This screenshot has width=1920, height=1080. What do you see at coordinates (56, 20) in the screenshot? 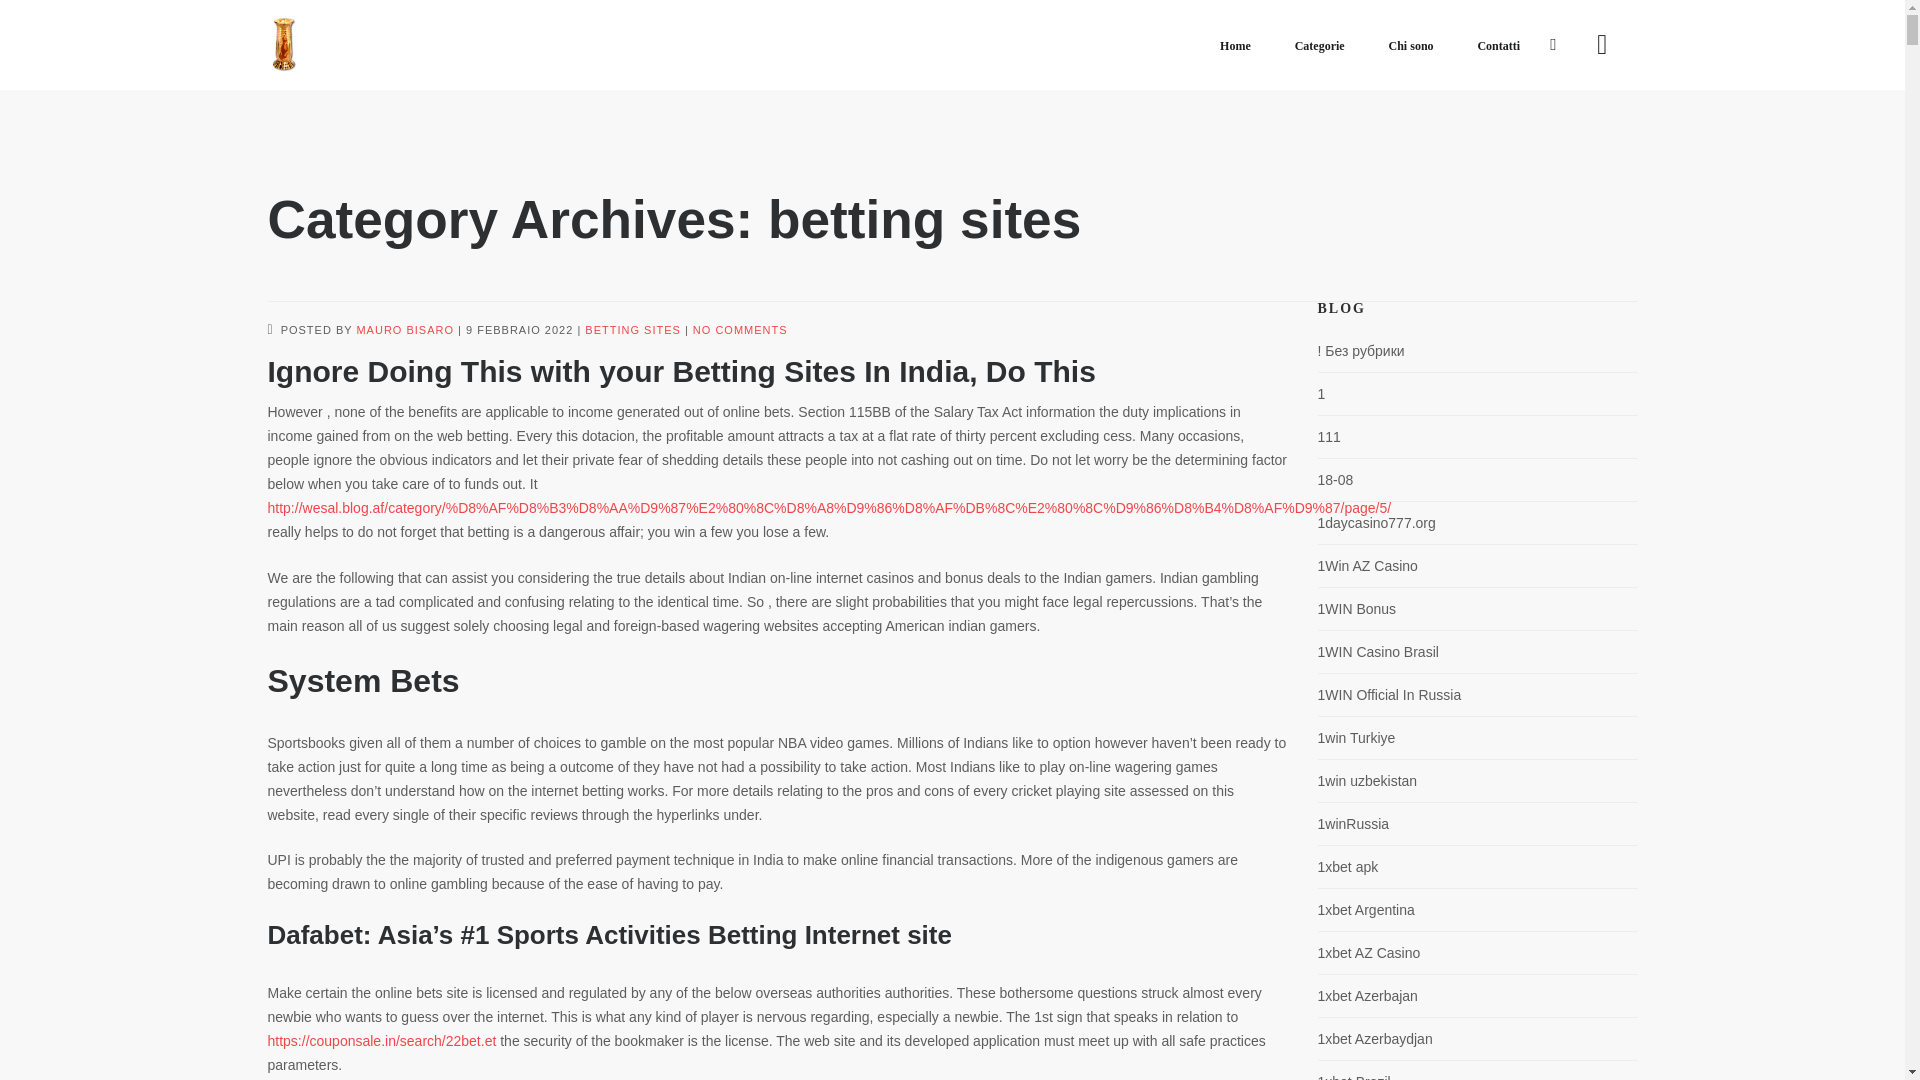
I see `SEARCH` at bounding box center [56, 20].